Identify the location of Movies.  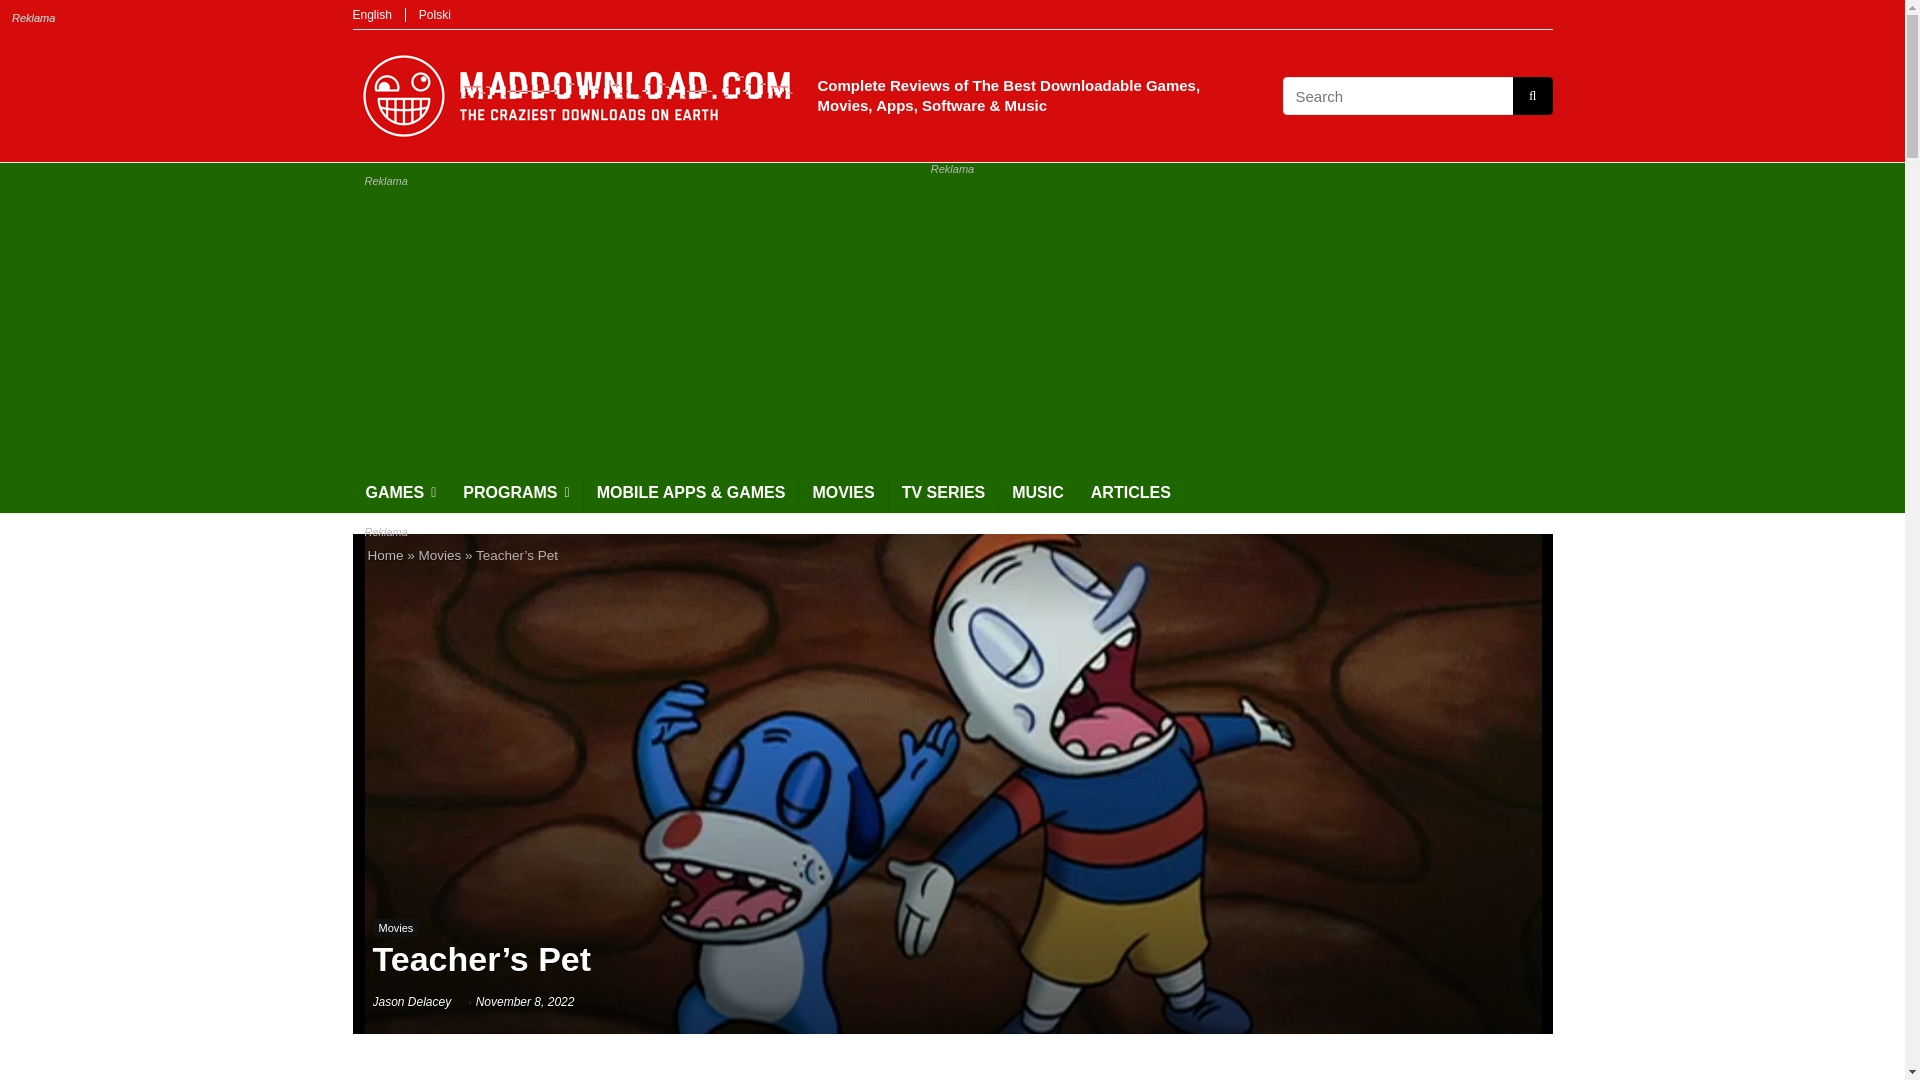
(440, 554).